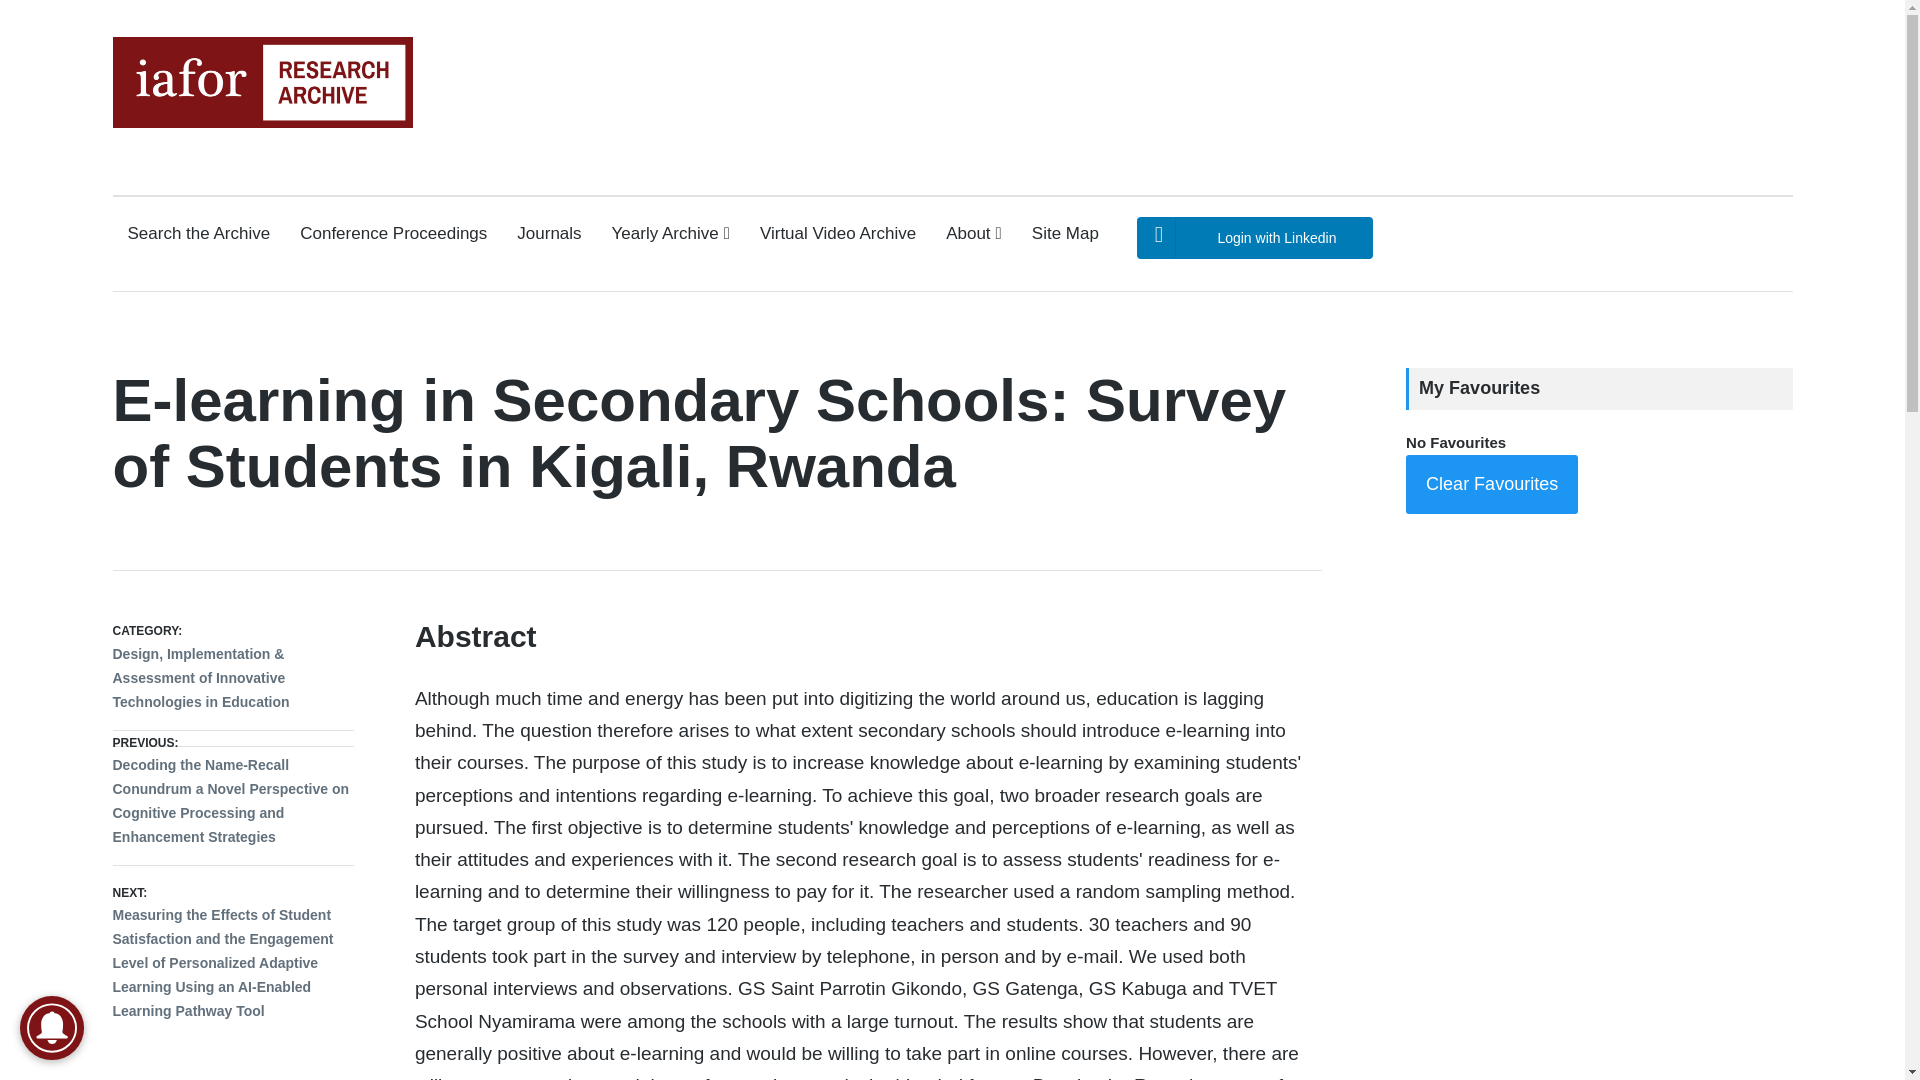 This screenshot has width=1920, height=1080. I want to click on Yearly Archive, so click(670, 234).